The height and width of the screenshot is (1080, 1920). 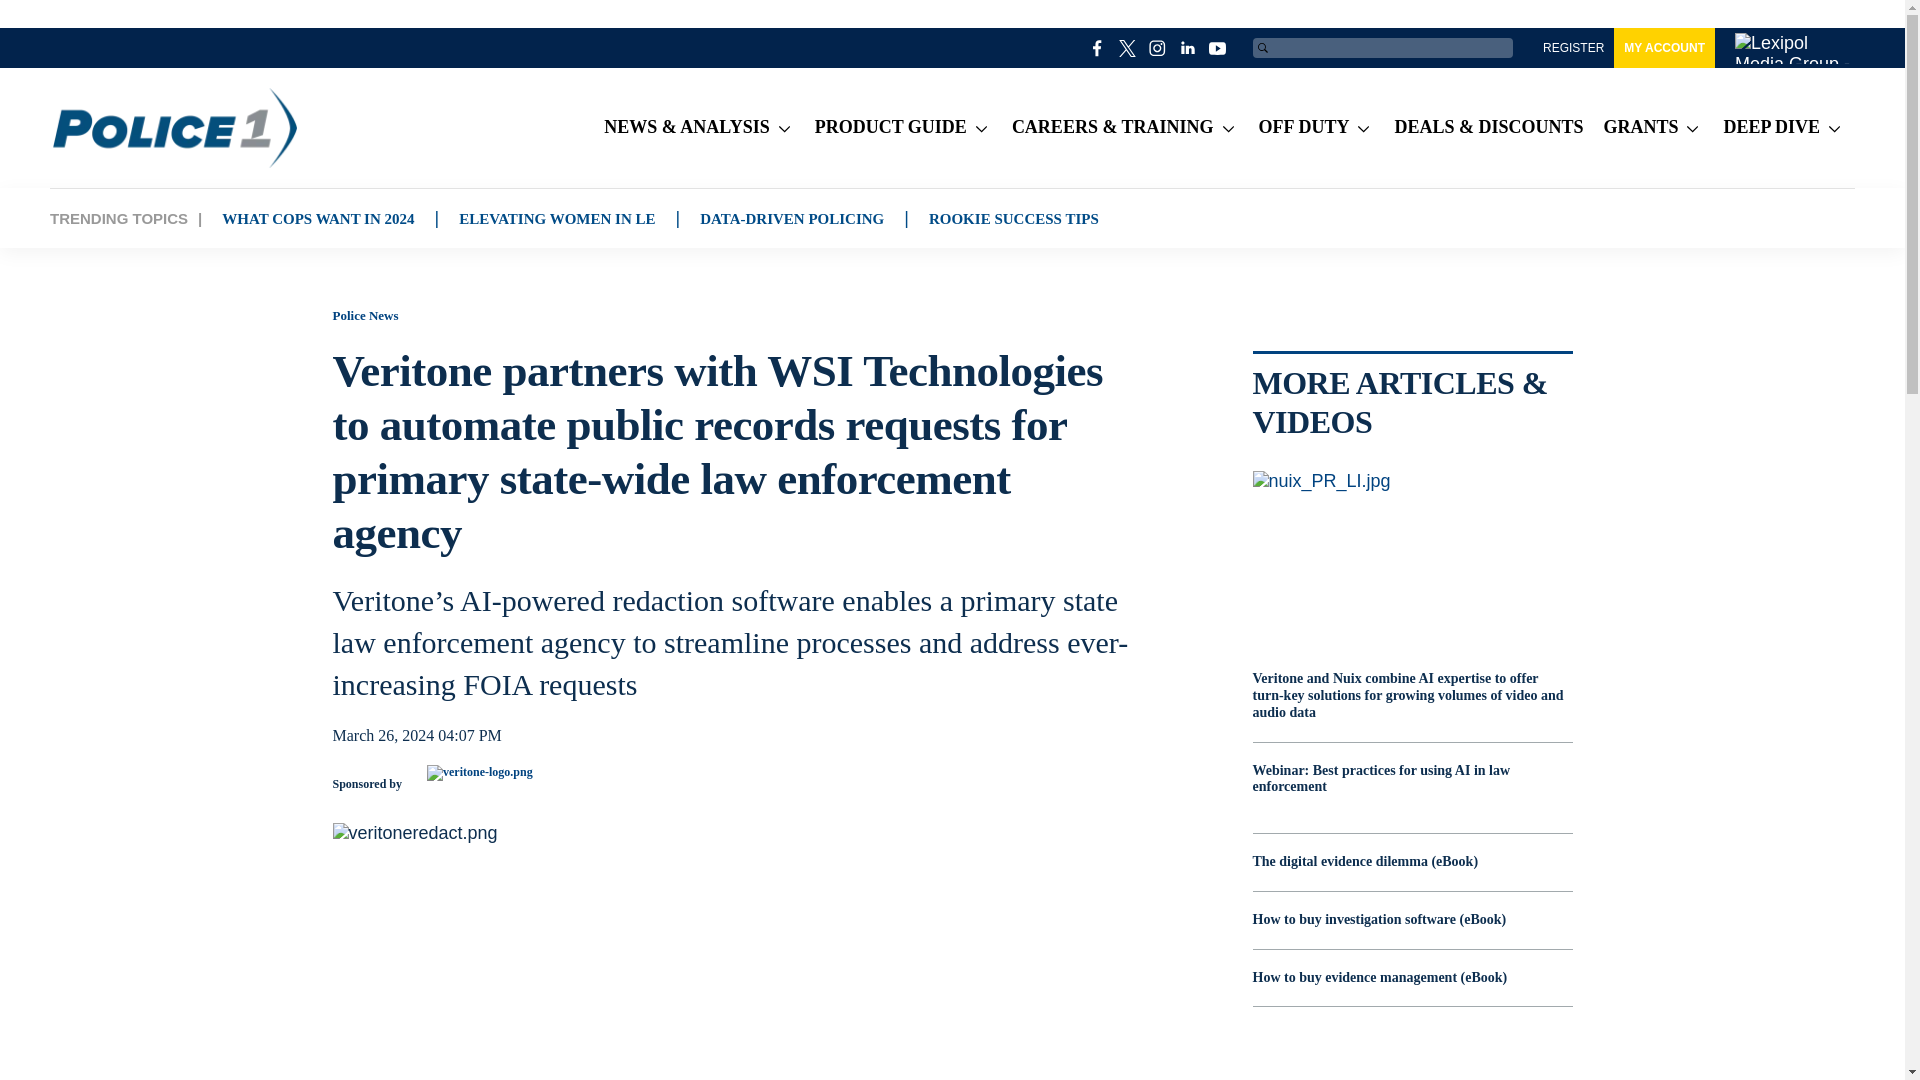 What do you see at coordinates (1664, 48) in the screenshot?
I see `MY ACCOUNT` at bounding box center [1664, 48].